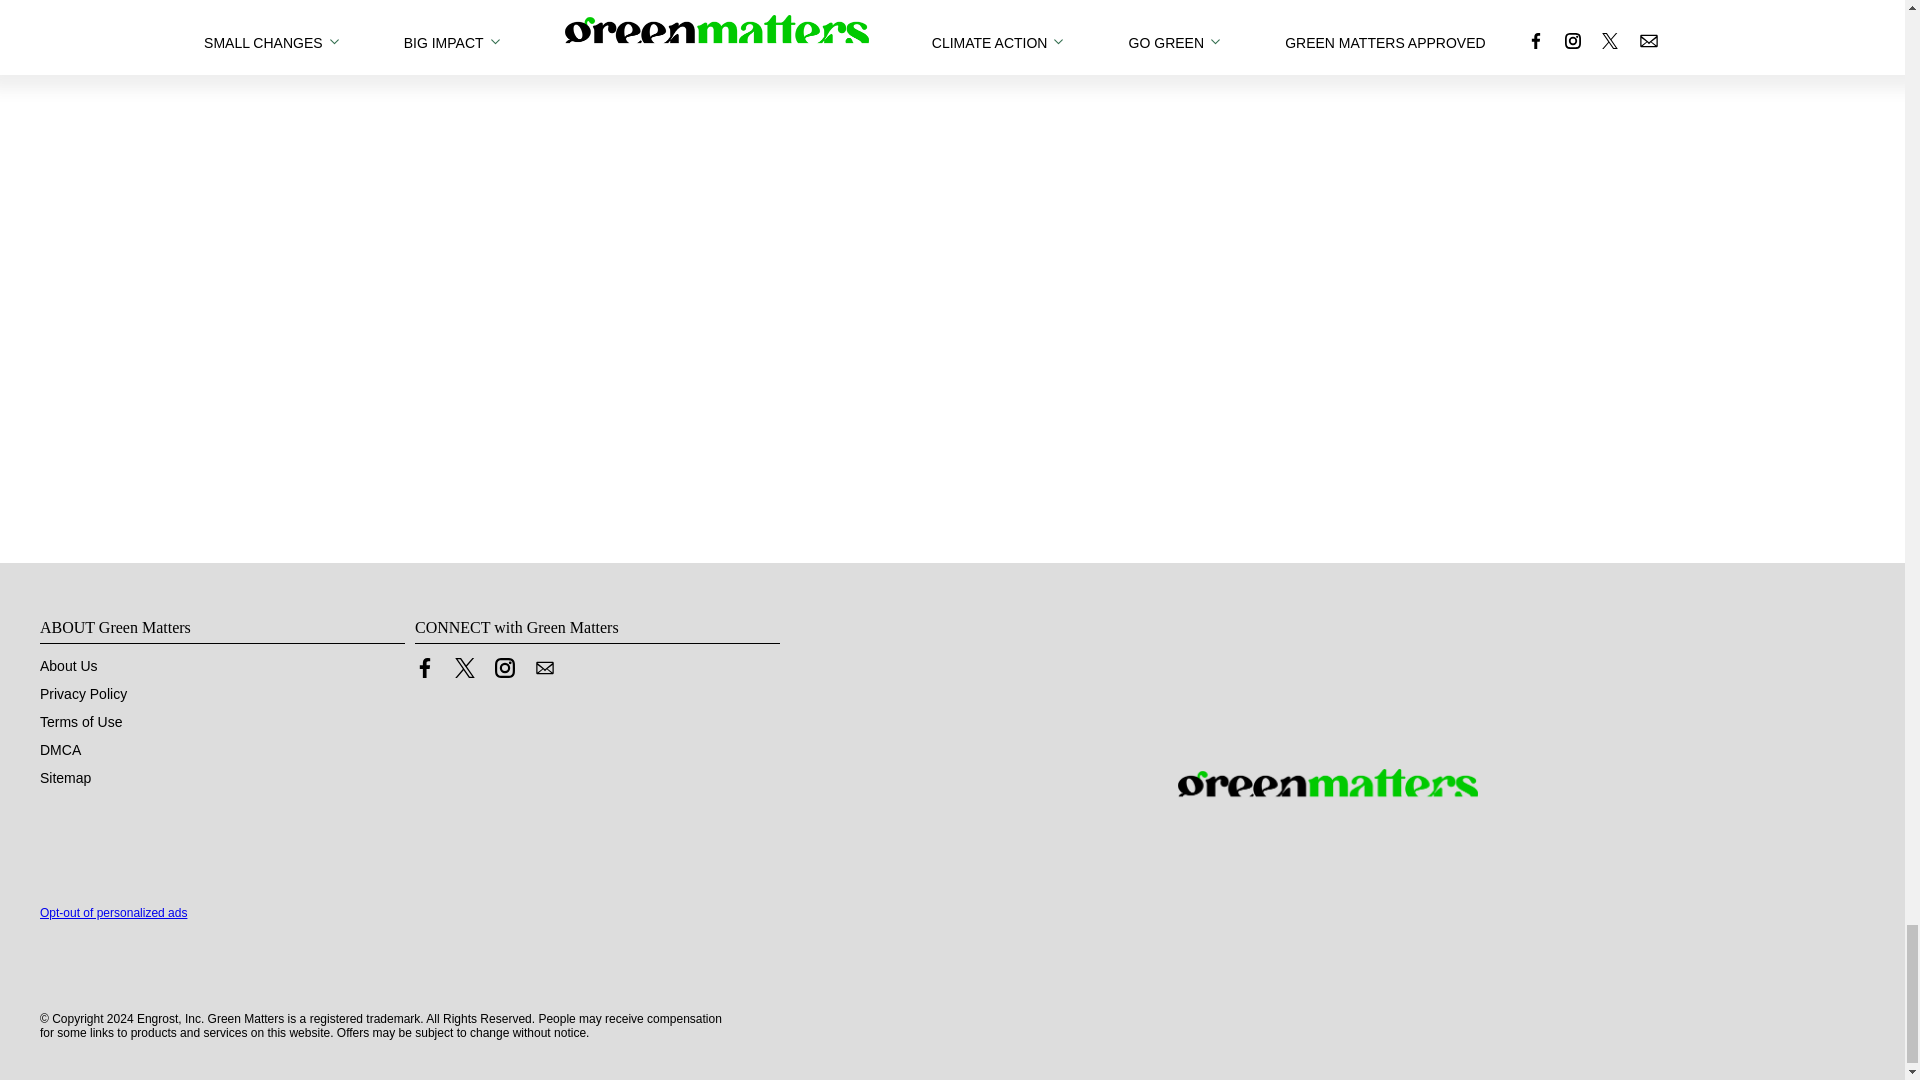 This screenshot has height=1080, width=1920. Describe the element at coordinates (544, 668) in the screenshot. I see `Contact us by Email` at that location.